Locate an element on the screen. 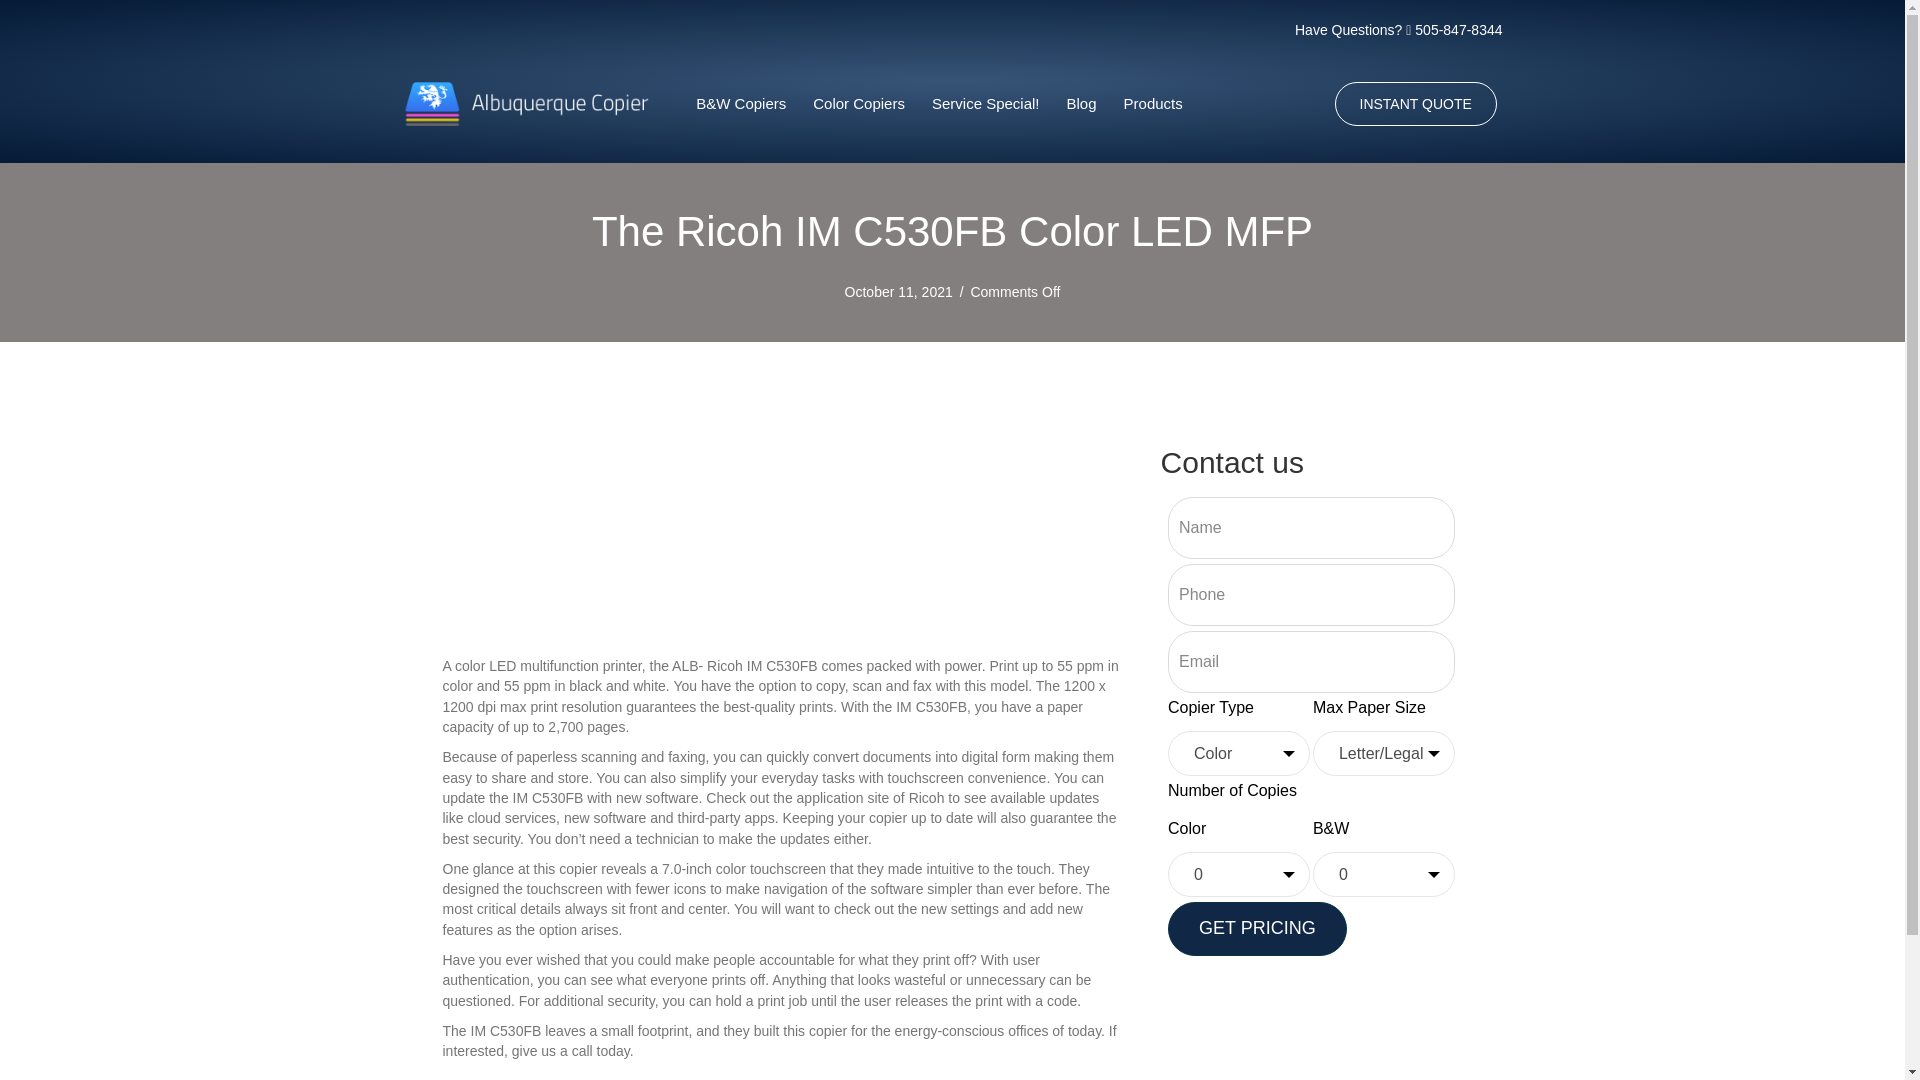  Products is located at coordinates (1154, 104).